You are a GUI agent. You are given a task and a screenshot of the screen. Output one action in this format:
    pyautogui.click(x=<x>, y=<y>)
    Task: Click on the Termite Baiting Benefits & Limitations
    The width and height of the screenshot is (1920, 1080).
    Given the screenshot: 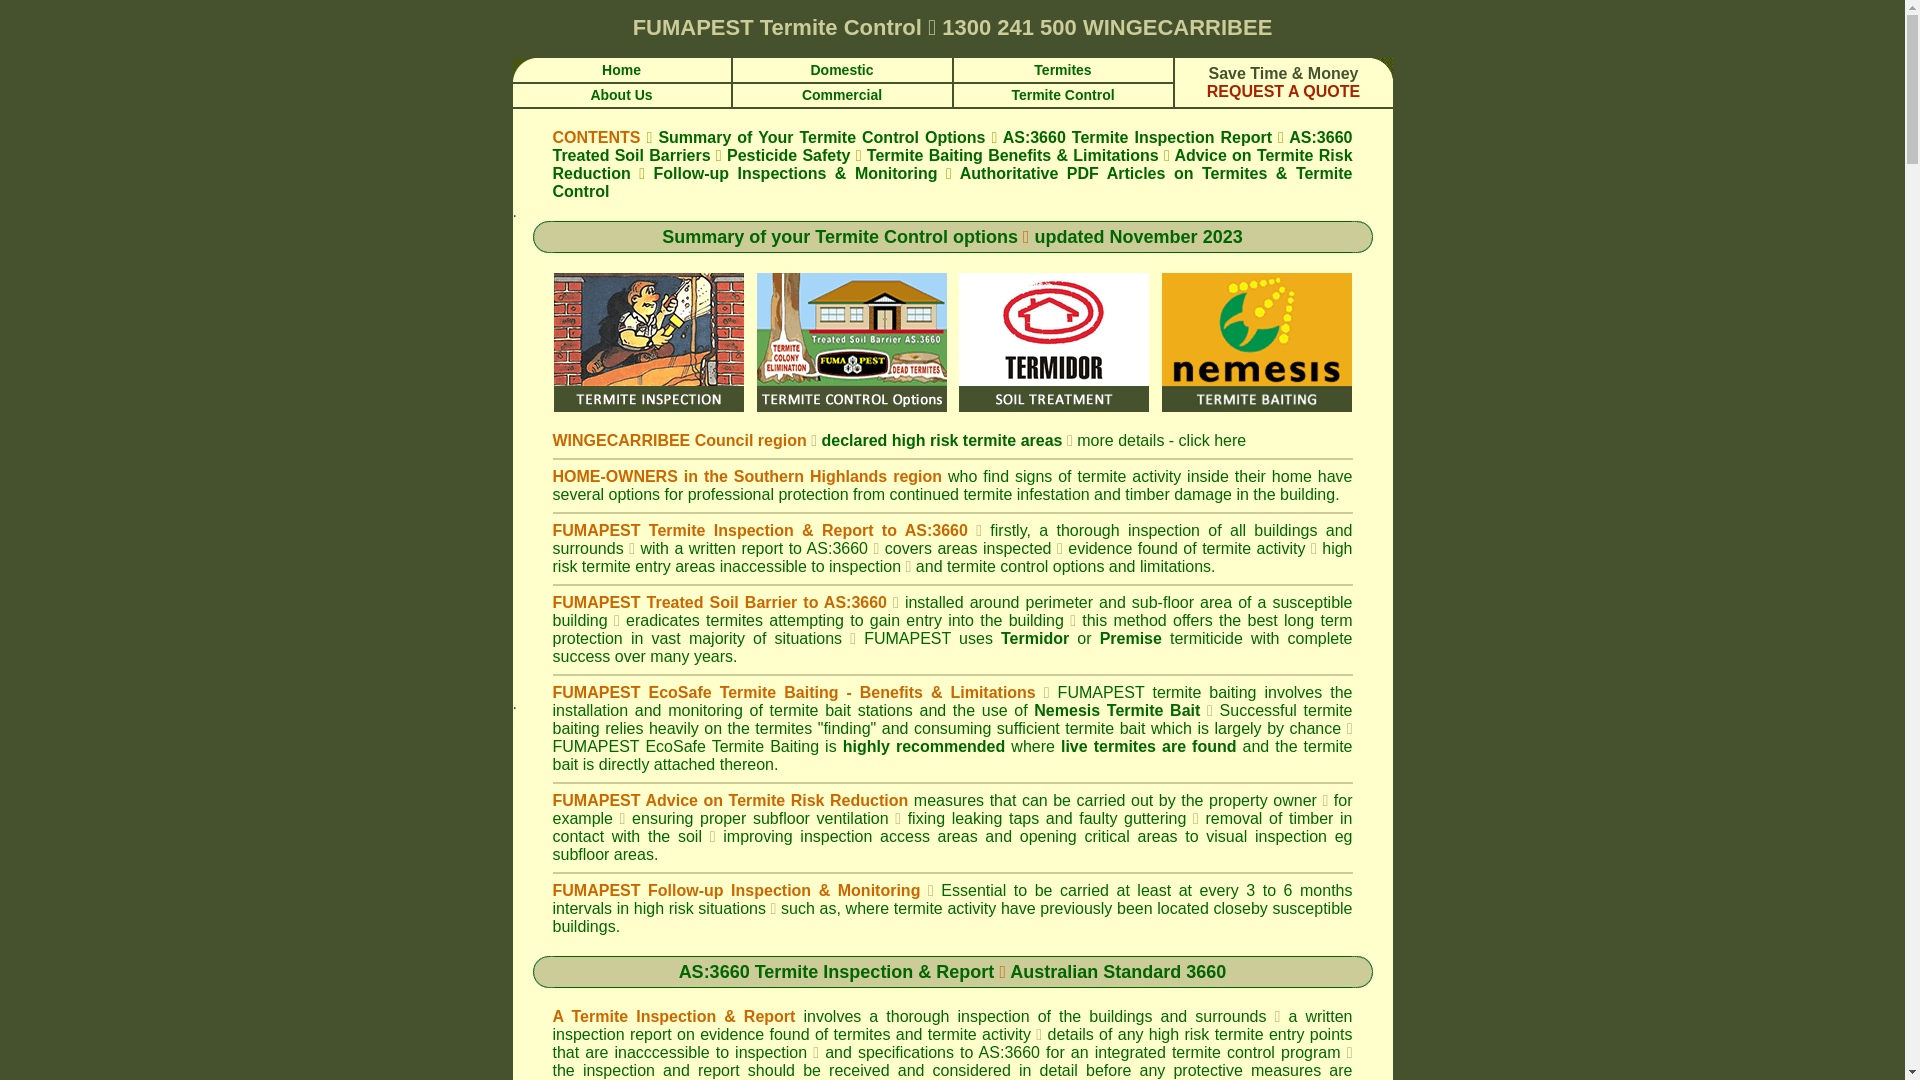 What is the action you would take?
    pyautogui.click(x=1013, y=156)
    